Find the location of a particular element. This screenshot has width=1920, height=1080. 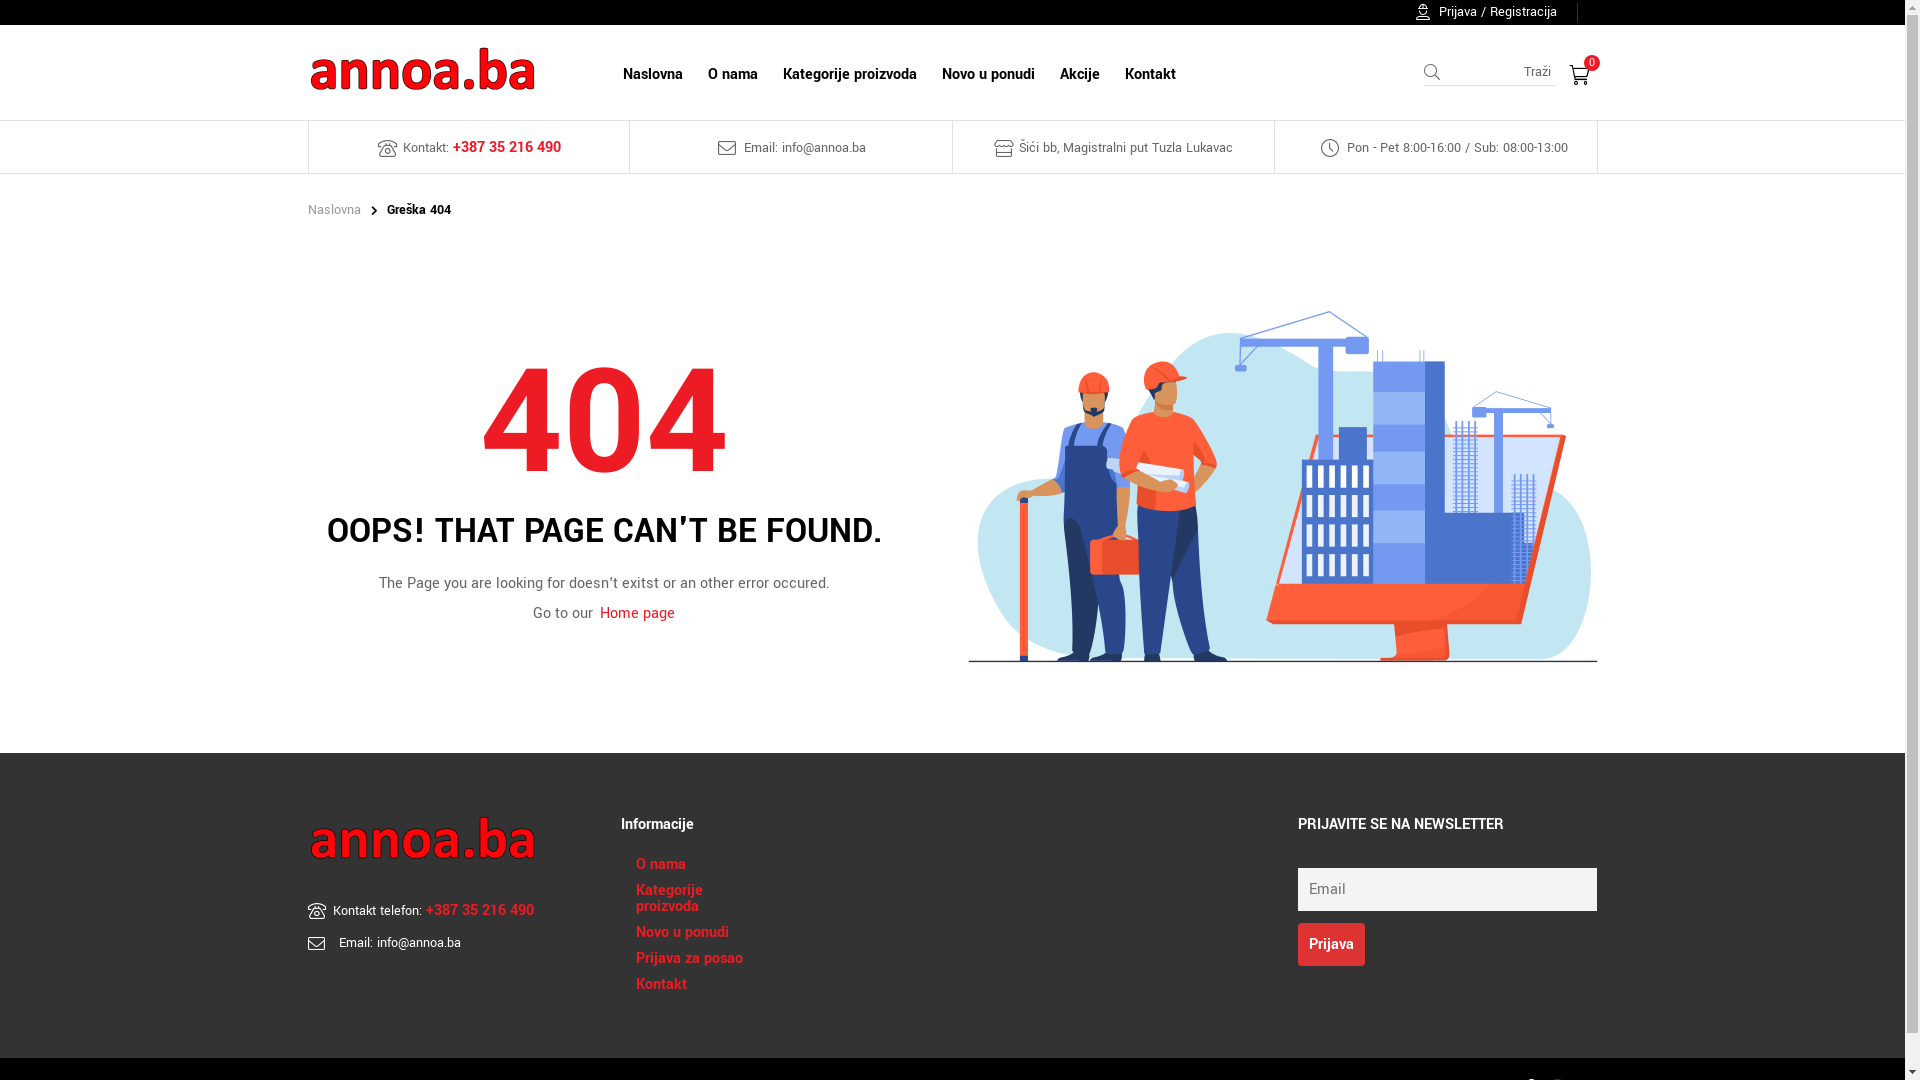

Kontakt is located at coordinates (1150, 72).